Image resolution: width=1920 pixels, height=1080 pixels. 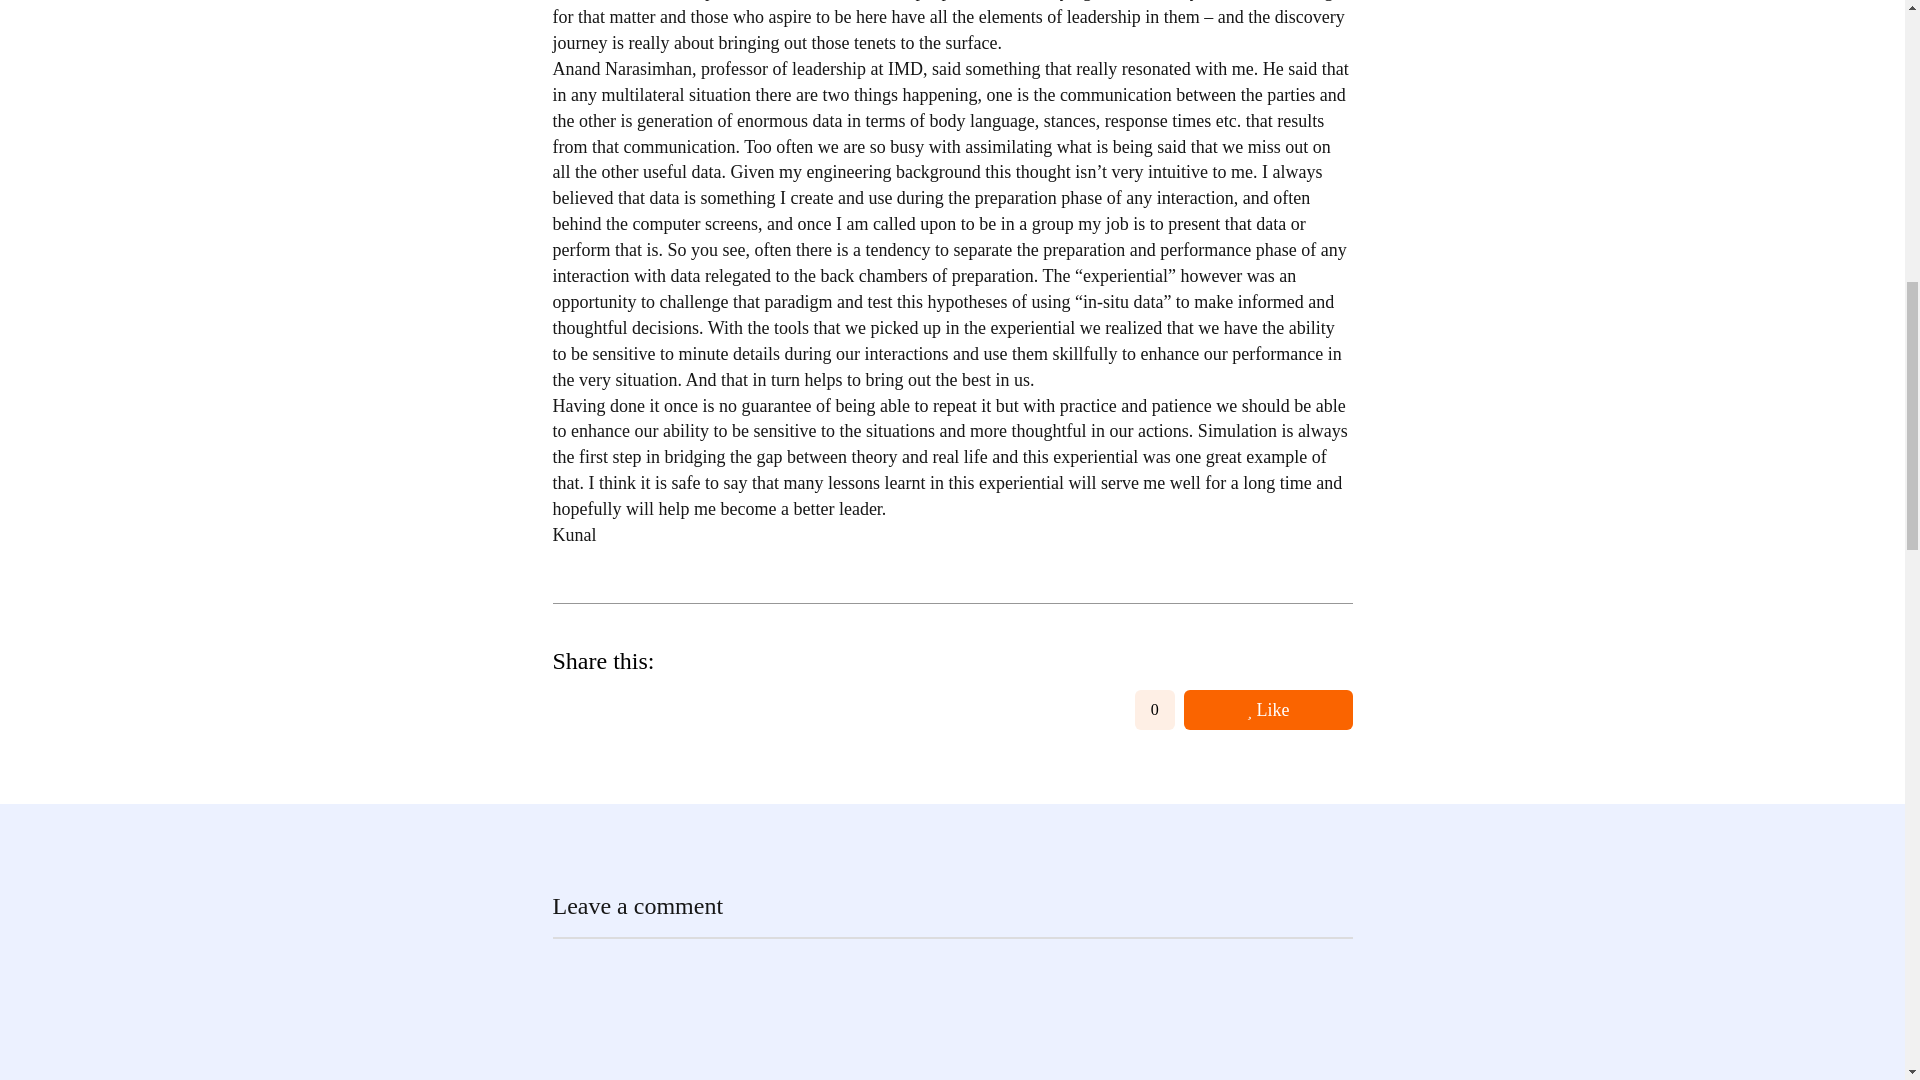 What do you see at coordinates (626, 710) in the screenshot?
I see `Click to share on LinkedIn` at bounding box center [626, 710].